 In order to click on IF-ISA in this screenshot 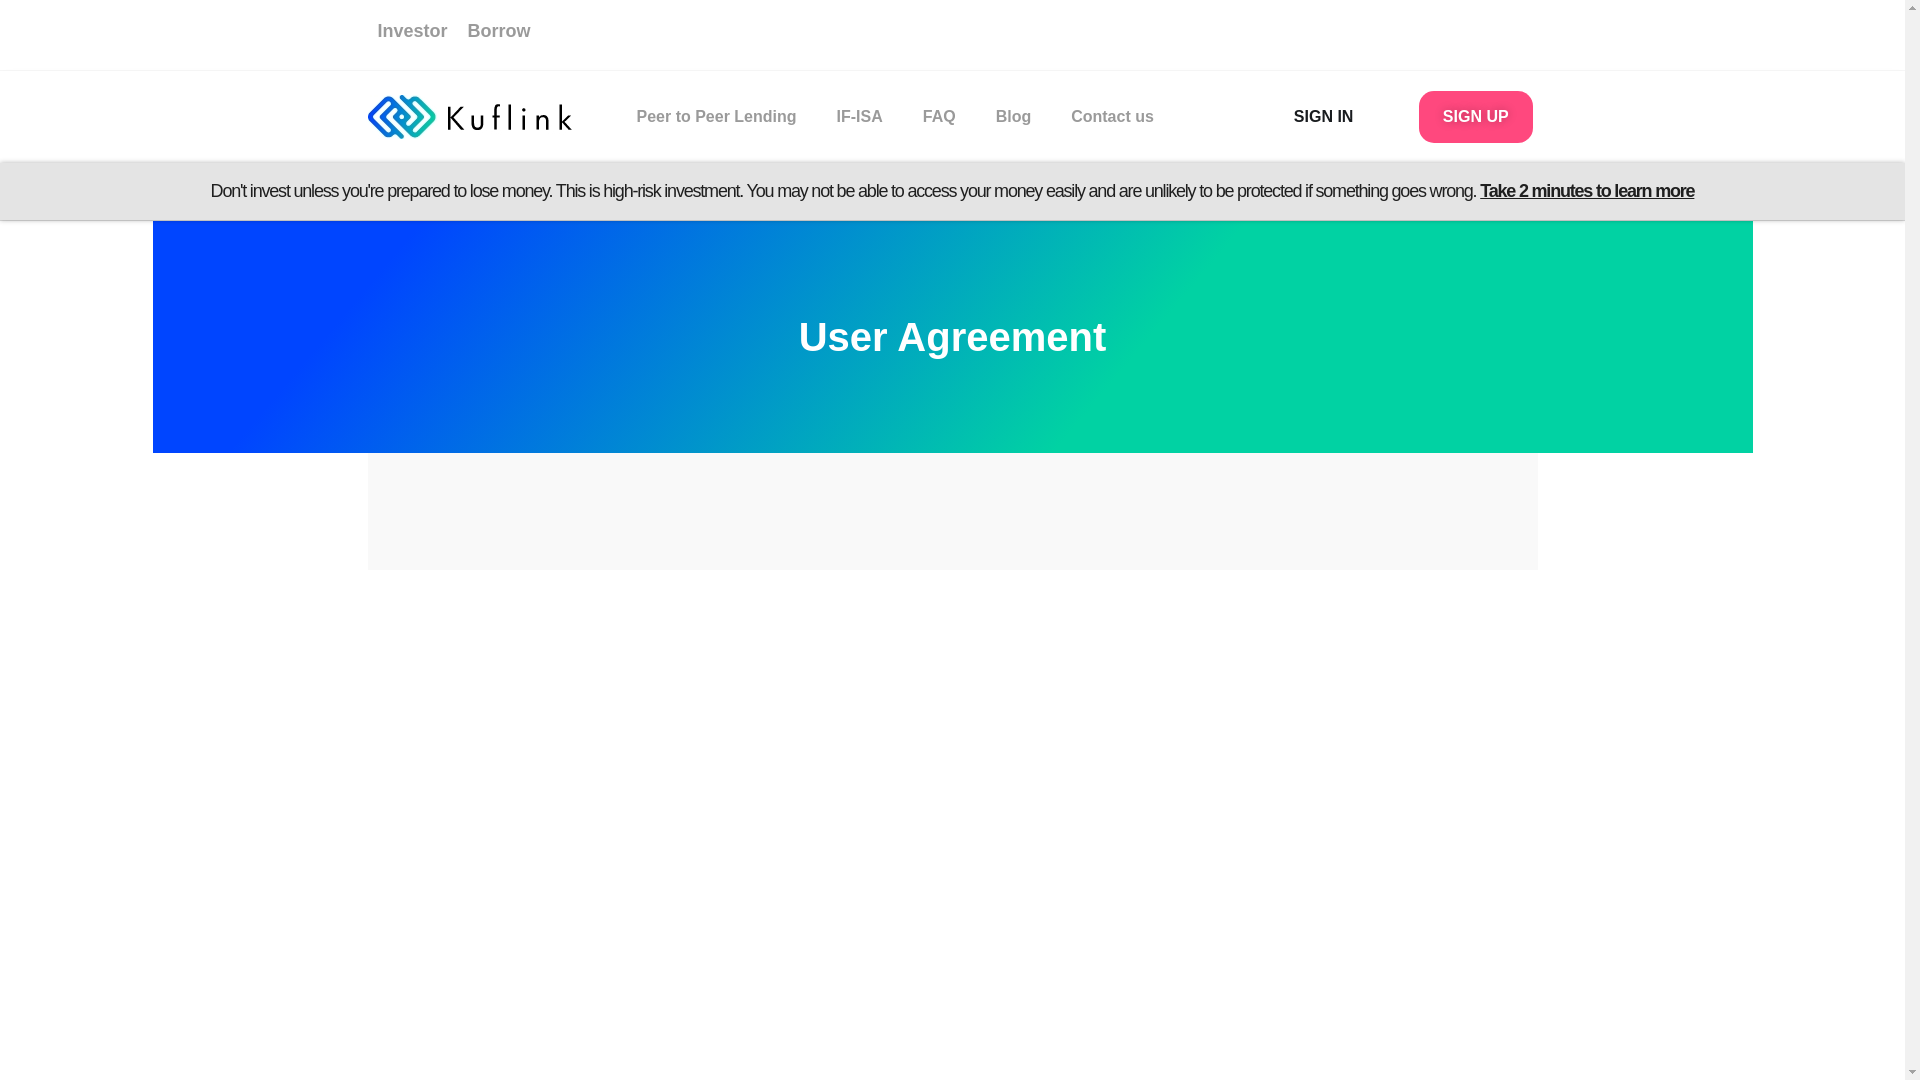, I will do `click(860, 116)`.